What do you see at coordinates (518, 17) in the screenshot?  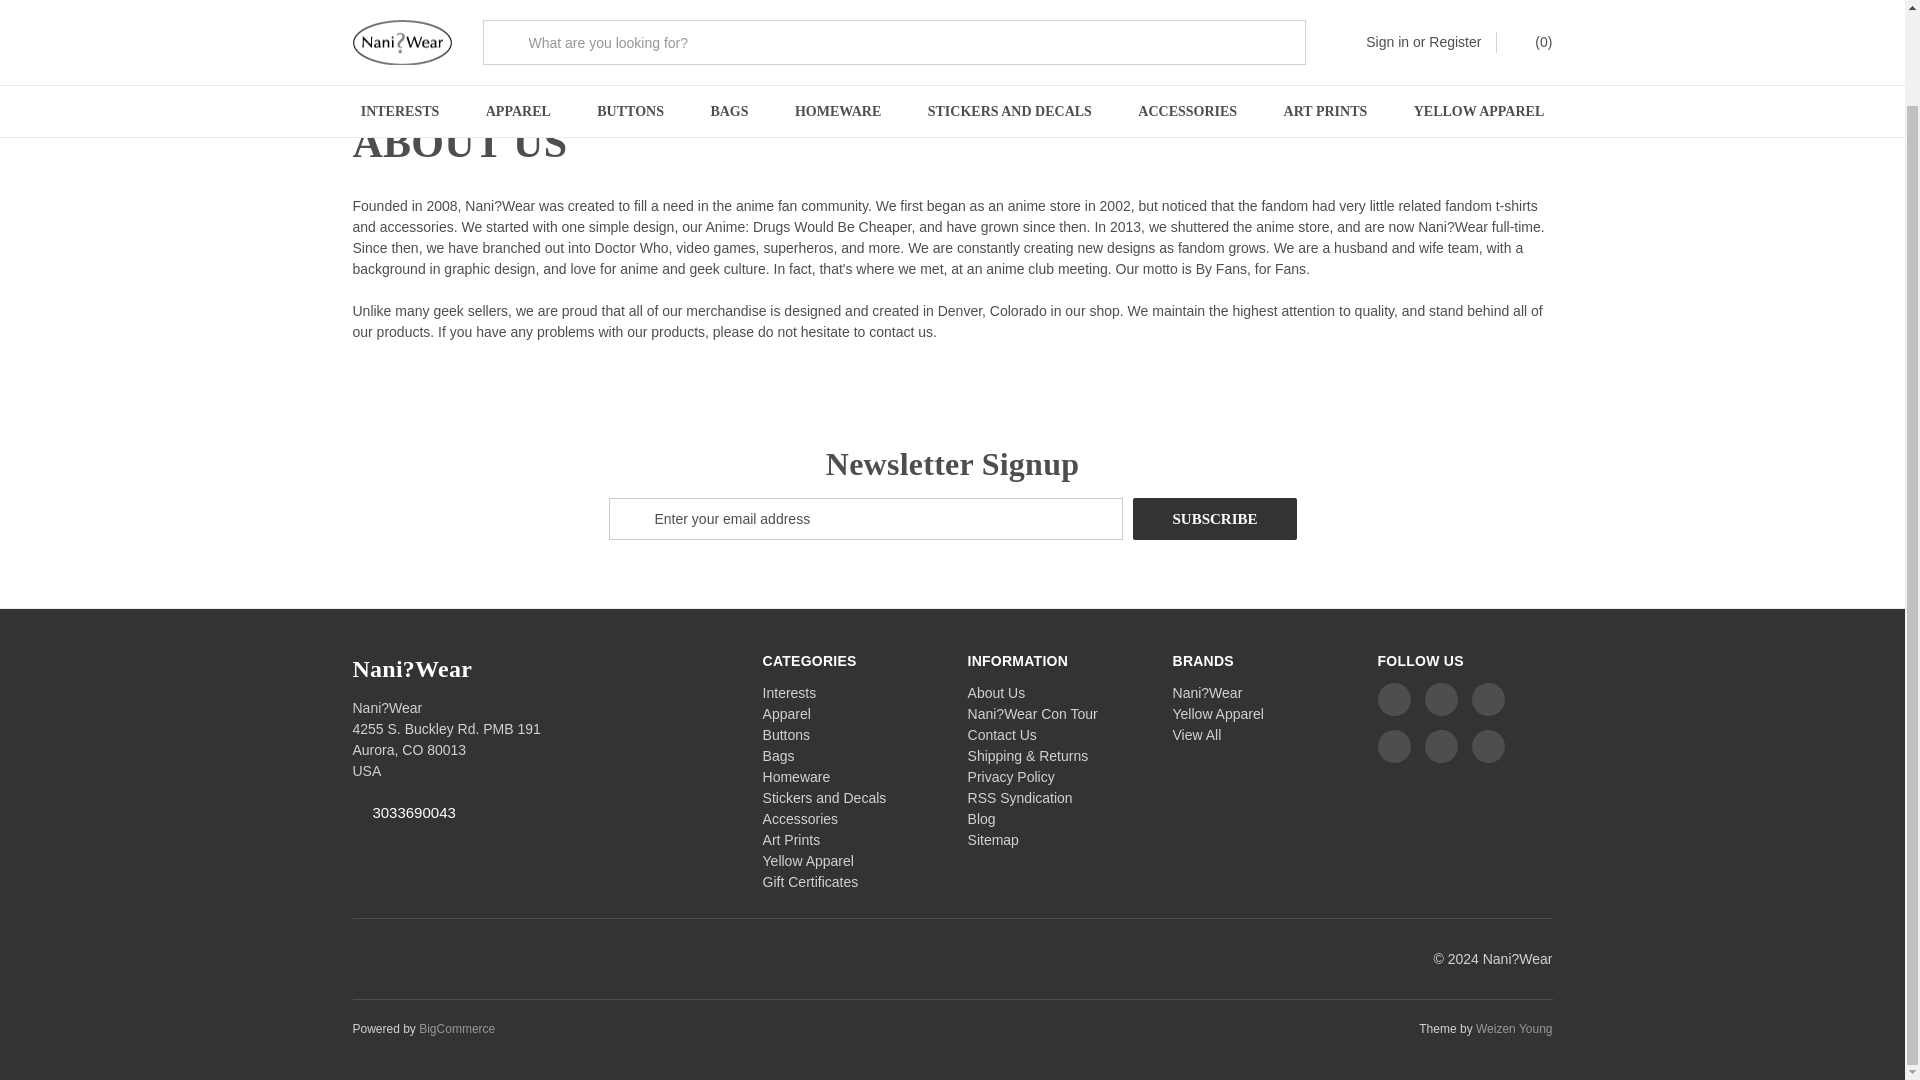 I see `APPAREL` at bounding box center [518, 17].